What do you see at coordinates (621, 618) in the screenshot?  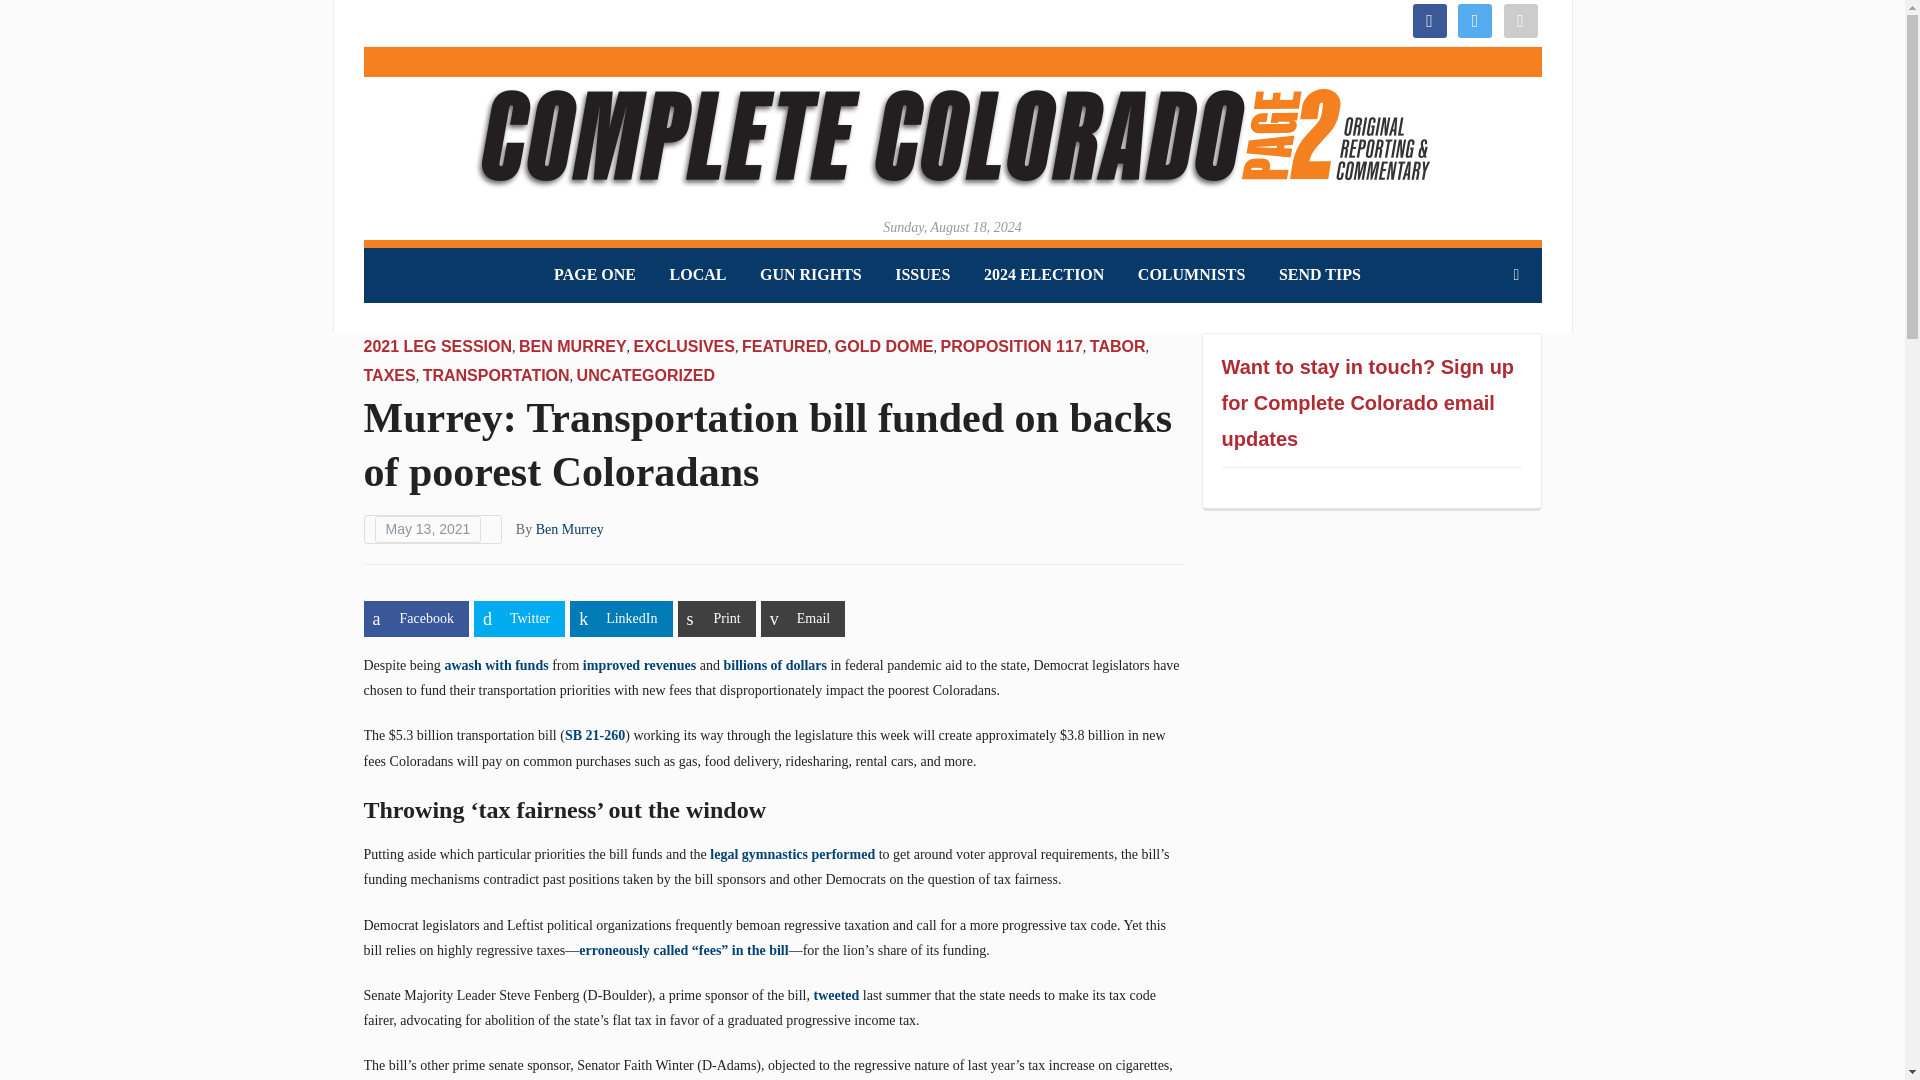 I see `Share on LinkedIn` at bounding box center [621, 618].